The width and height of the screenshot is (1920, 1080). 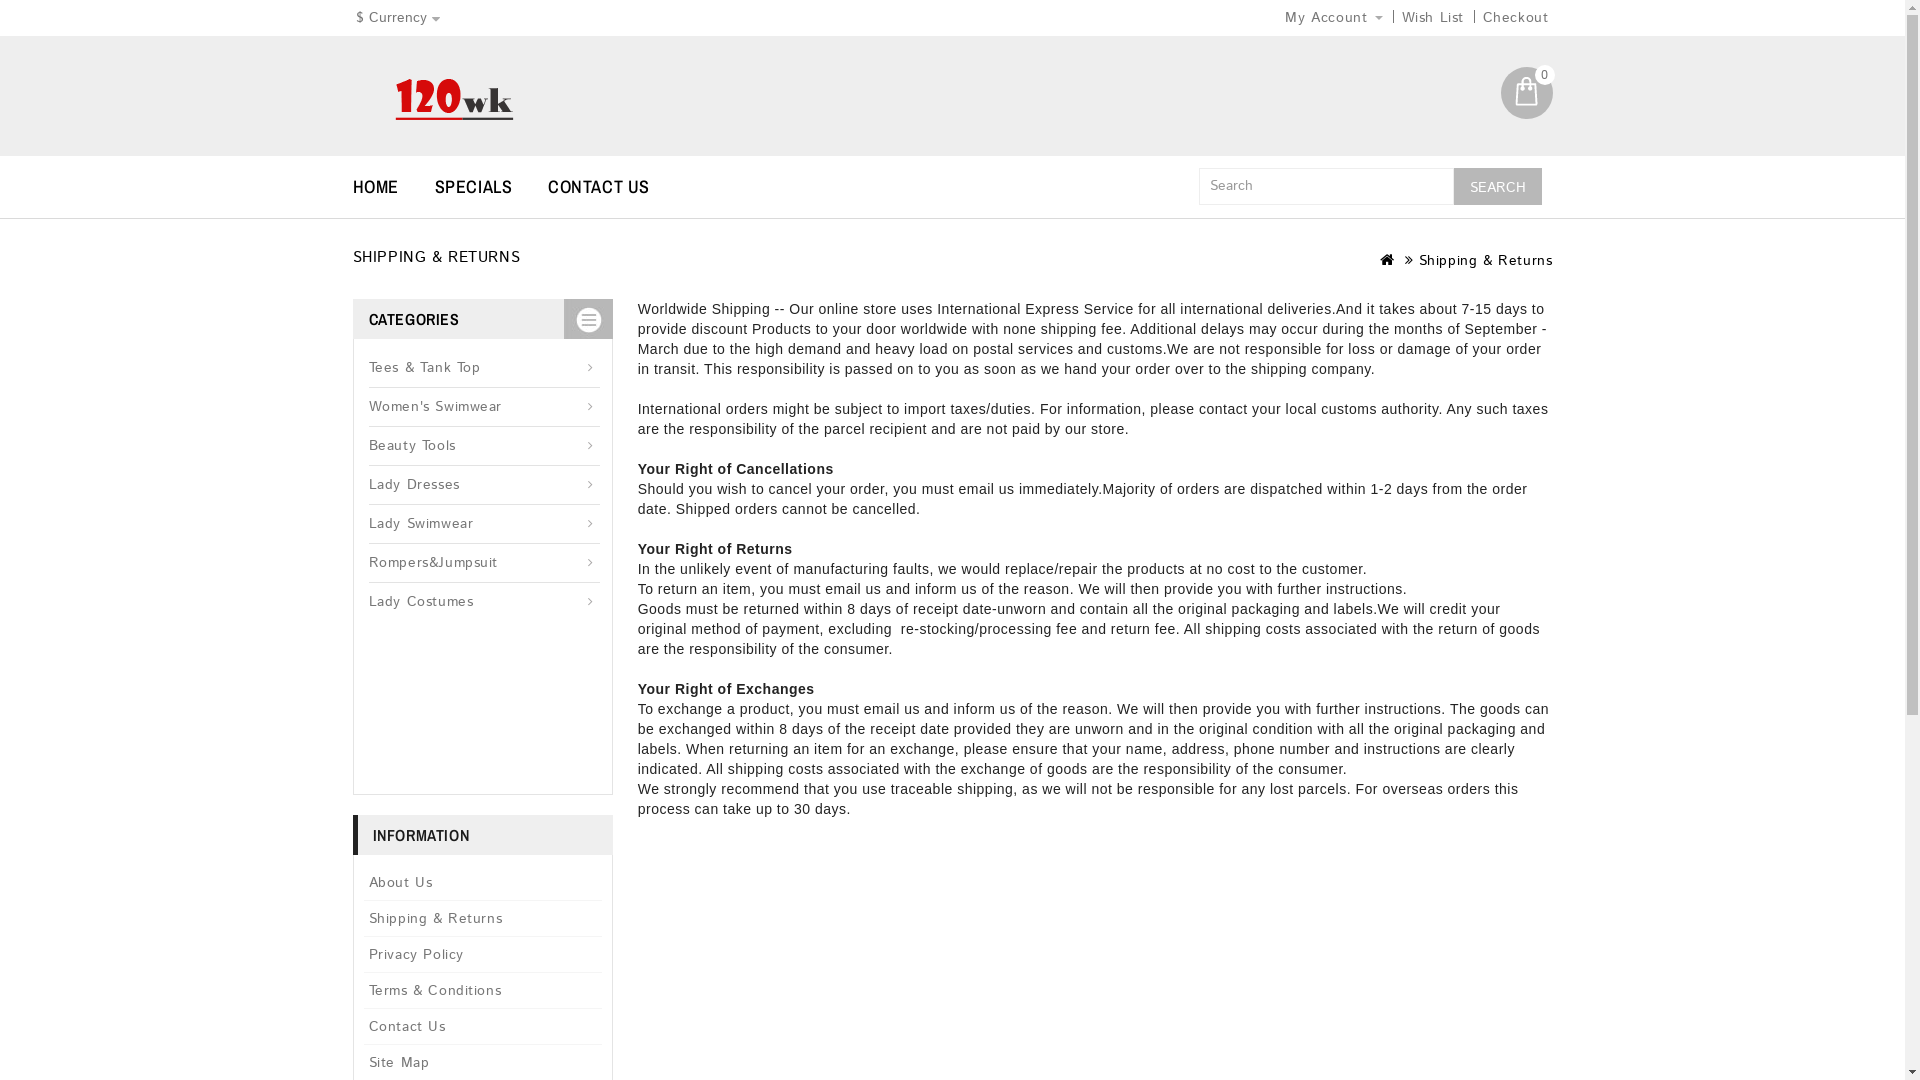 What do you see at coordinates (484, 524) in the screenshot?
I see `Lady Swimwear` at bounding box center [484, 524].